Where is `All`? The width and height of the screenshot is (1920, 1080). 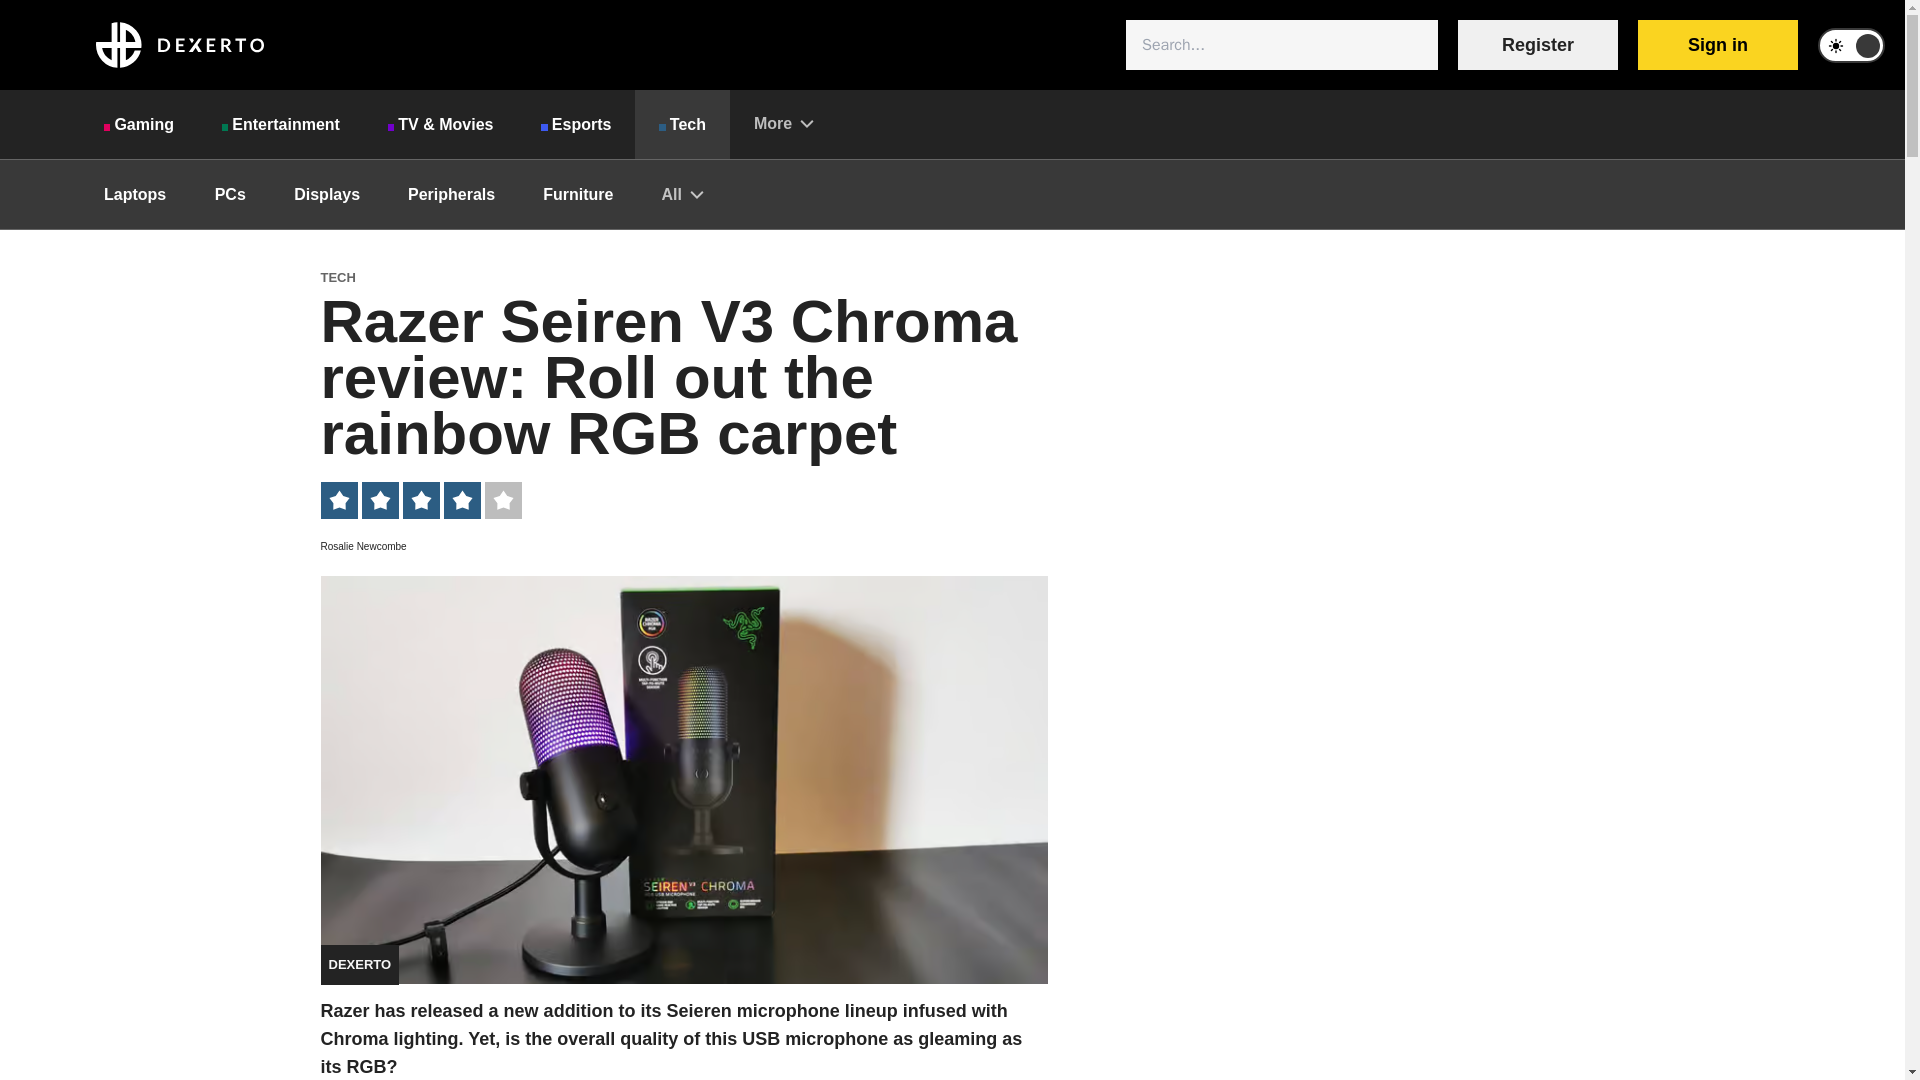 All is located at coordinates (682, 194).